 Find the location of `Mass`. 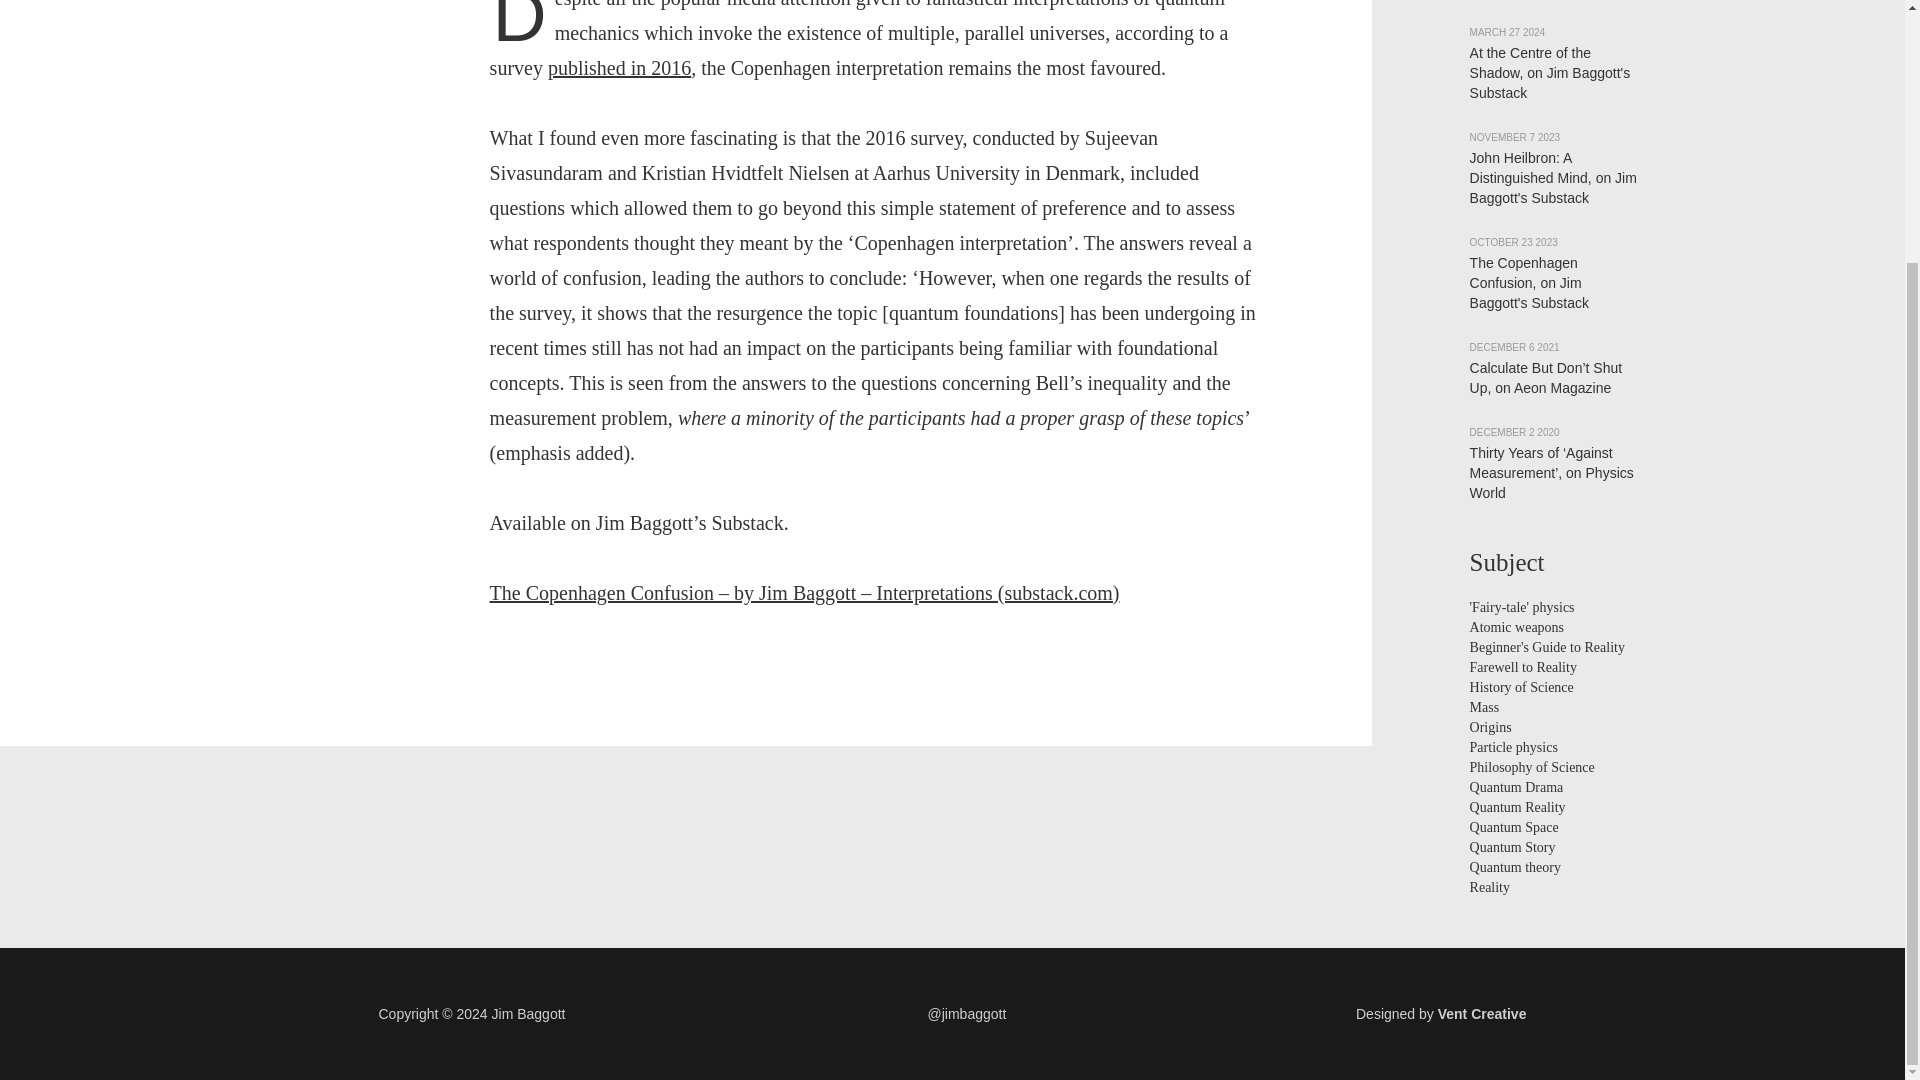

Mass is located at coordinates (1484, 706).